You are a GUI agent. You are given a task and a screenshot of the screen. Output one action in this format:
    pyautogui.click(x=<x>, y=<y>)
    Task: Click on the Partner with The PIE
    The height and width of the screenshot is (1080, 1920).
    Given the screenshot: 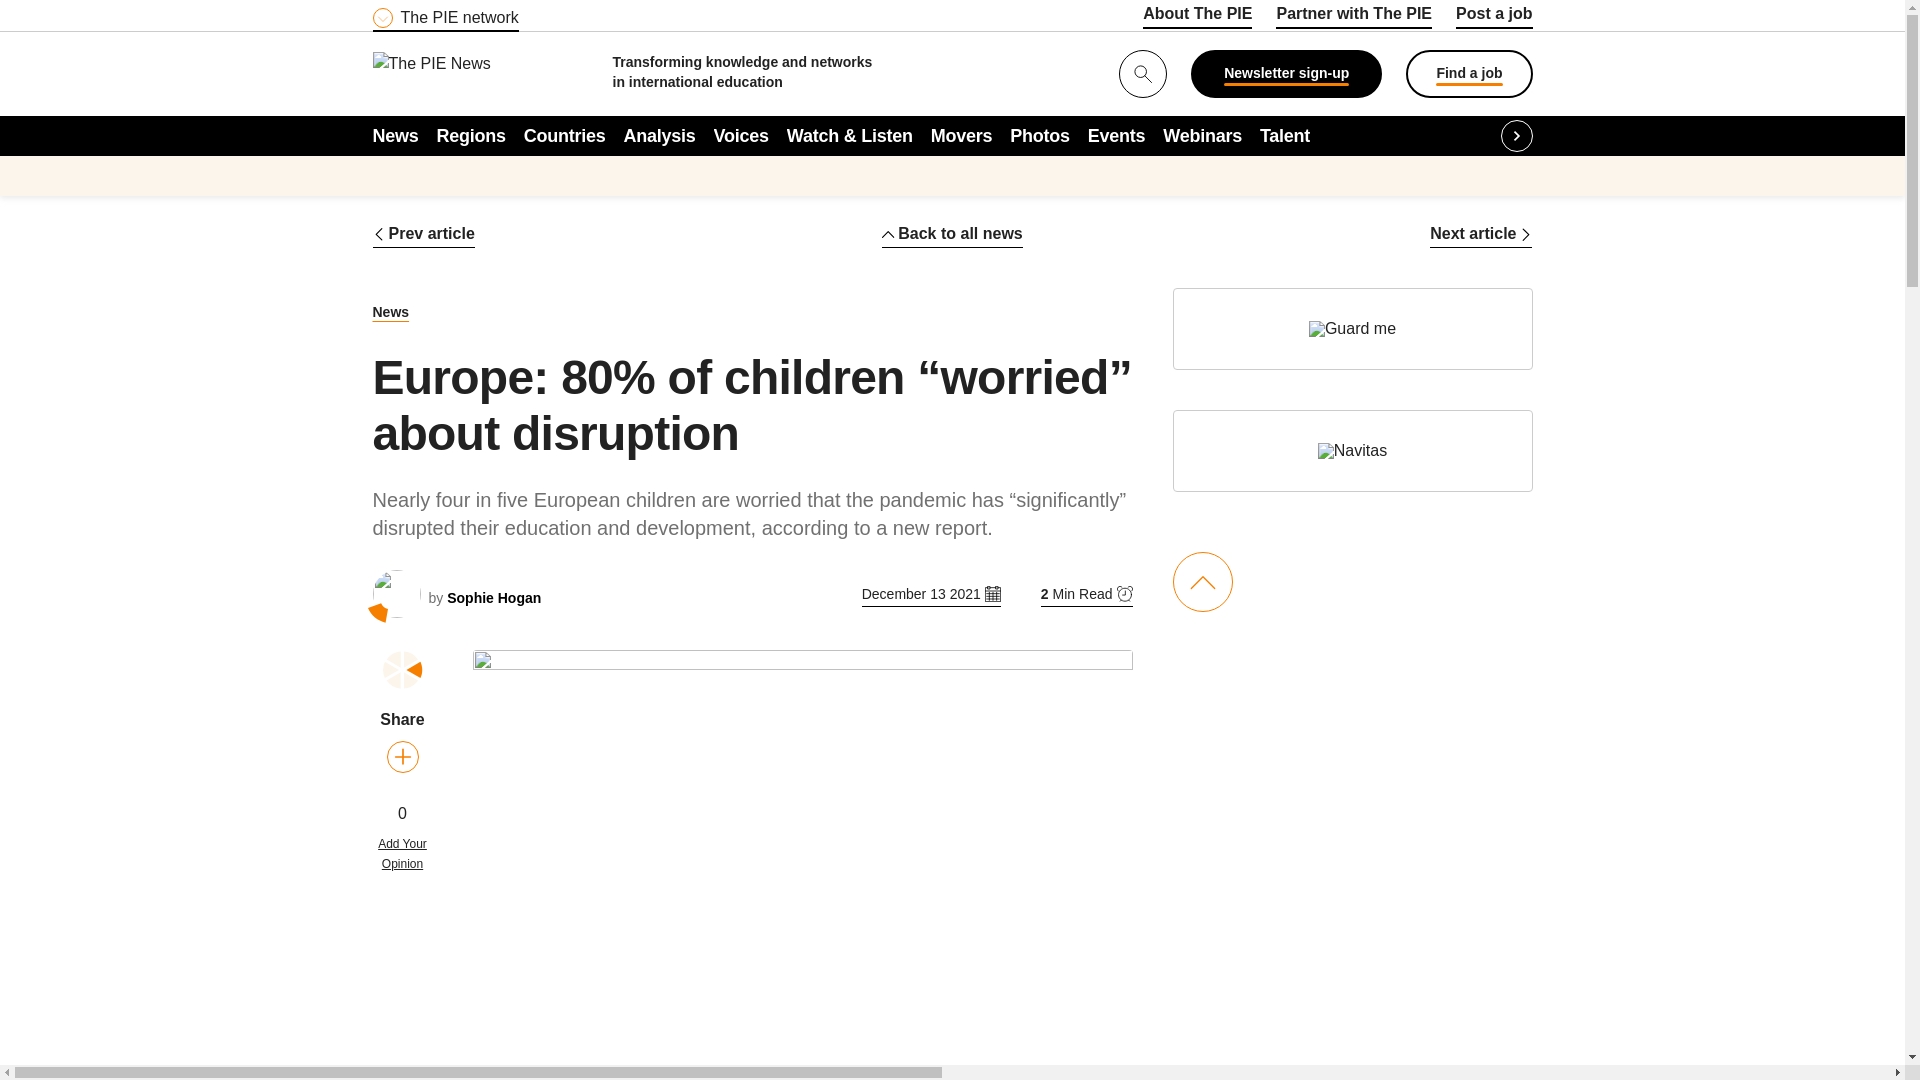 What is the action you would take?
    pyautogui.click(x=1354, y=17)
    